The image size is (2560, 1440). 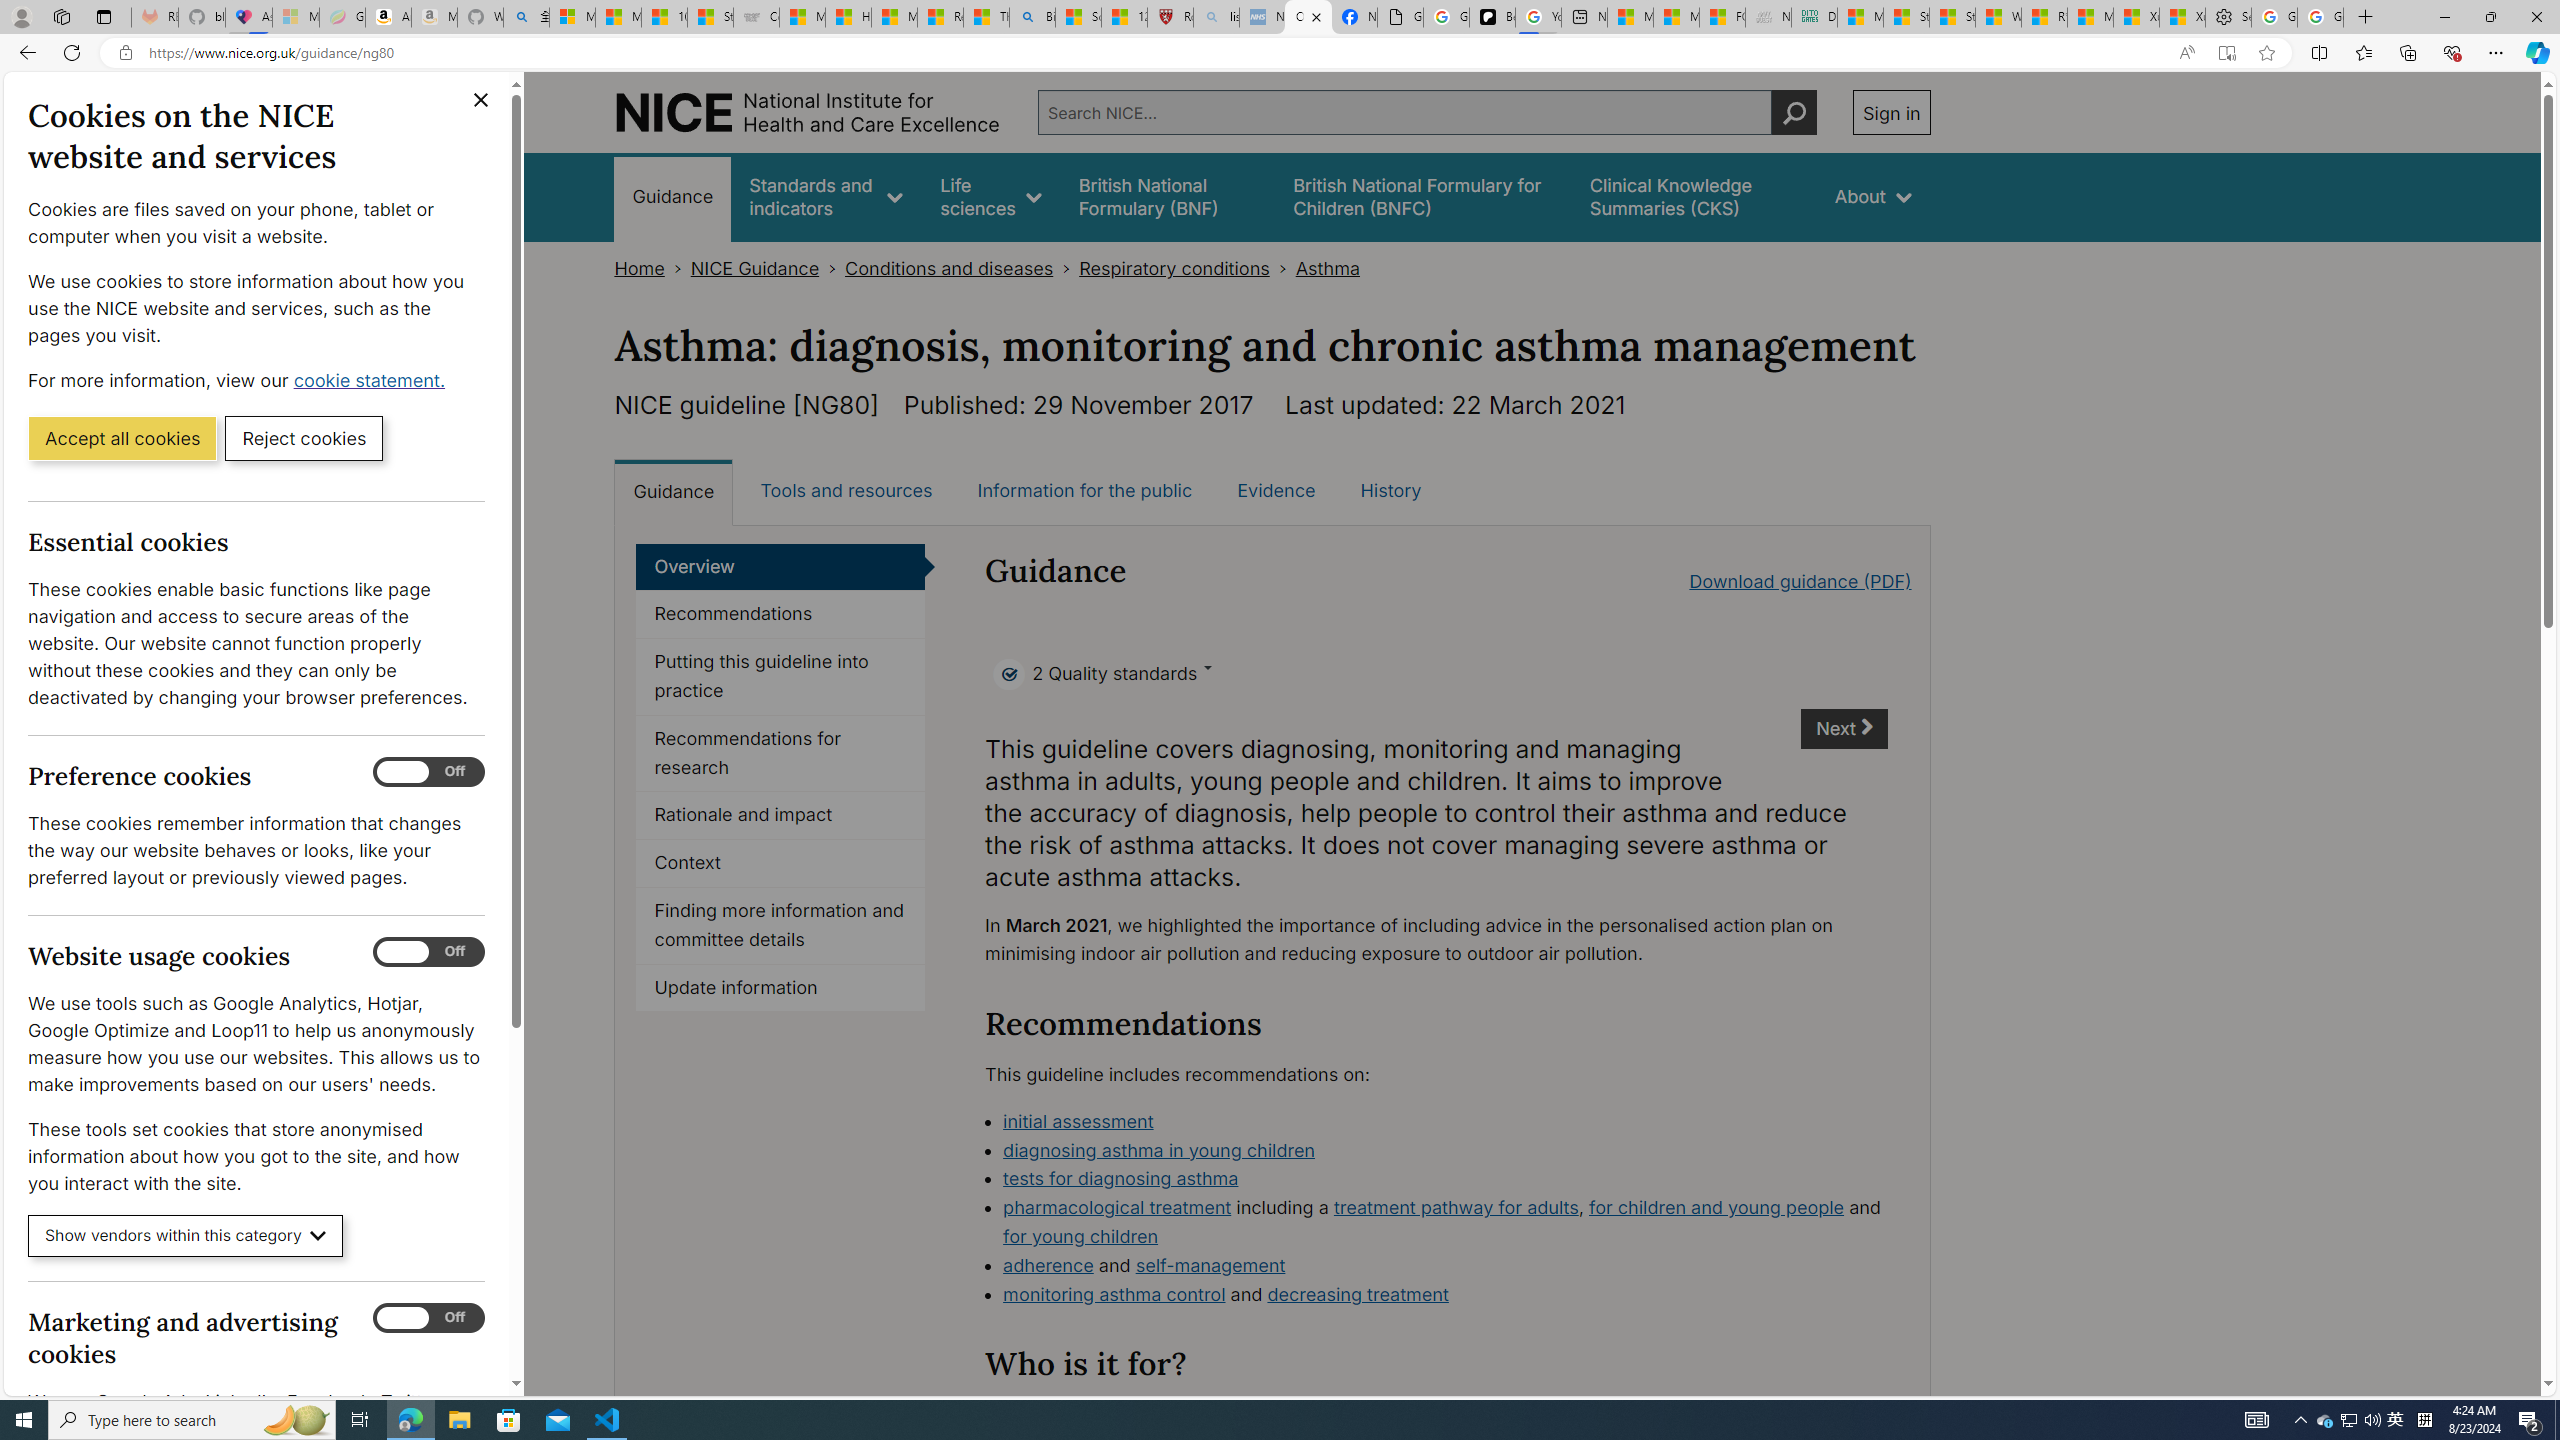 What do you see at coordinates (1446, 1266) in the screenshot?
I see `adherence and self-management` at bounding box center [1446, 1266].